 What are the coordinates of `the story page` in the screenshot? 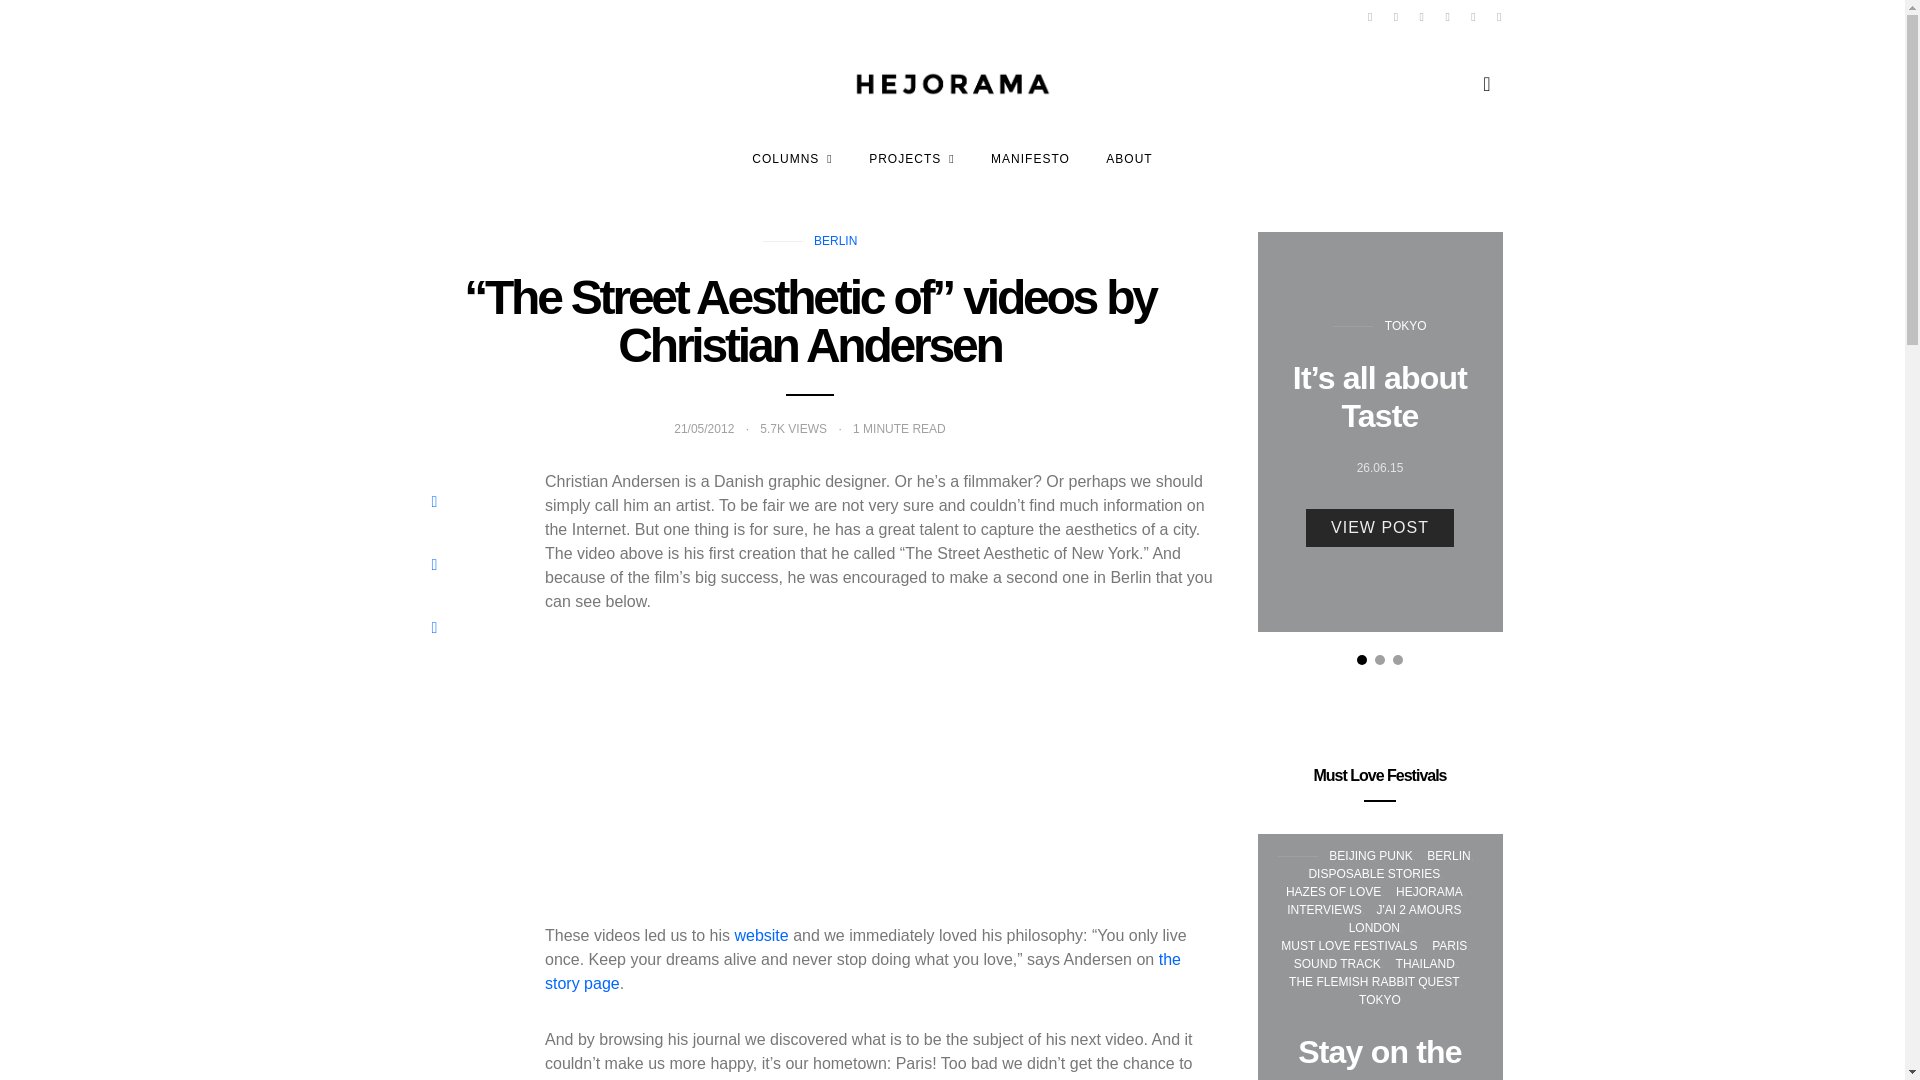 It's located at (862, 972).